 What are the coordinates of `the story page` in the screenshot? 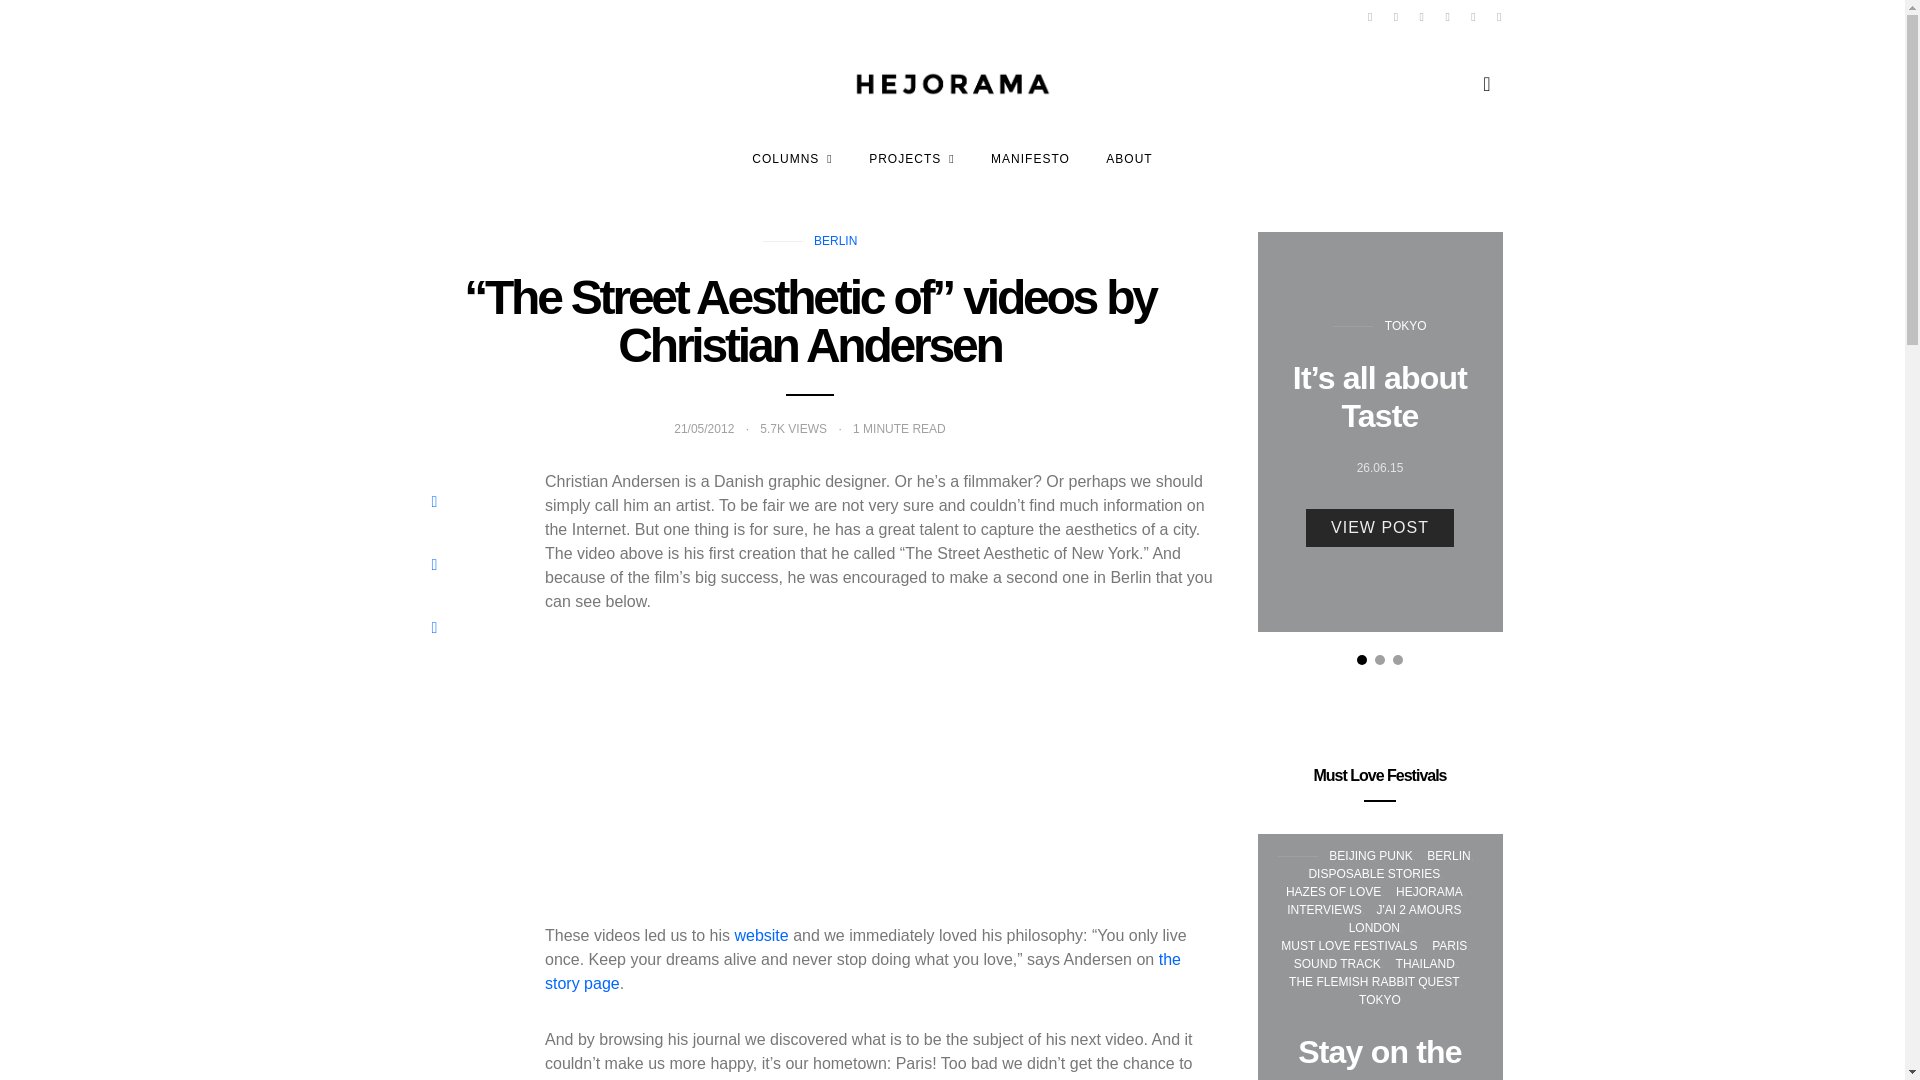 It's located at (862, 972).